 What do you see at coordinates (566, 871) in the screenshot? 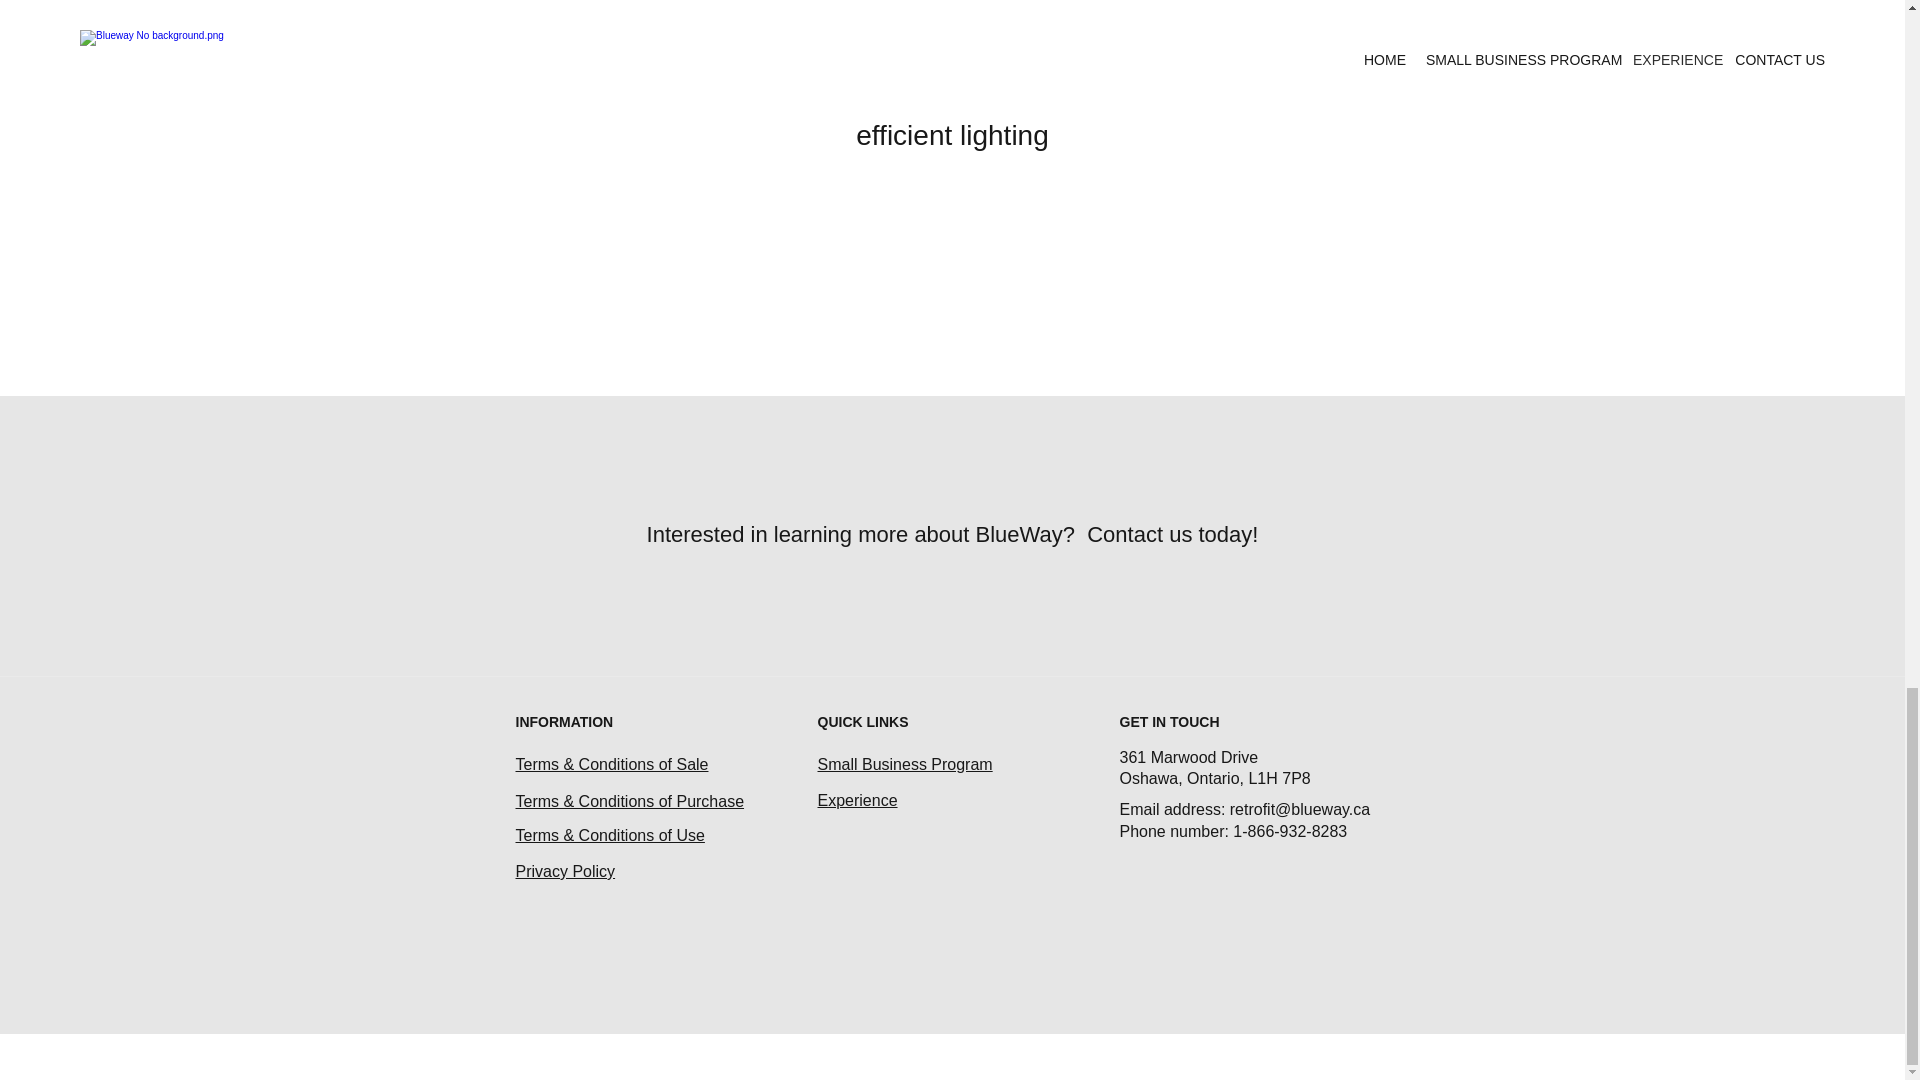
I see `Privacy Policy` at bounding box center [566, 871].